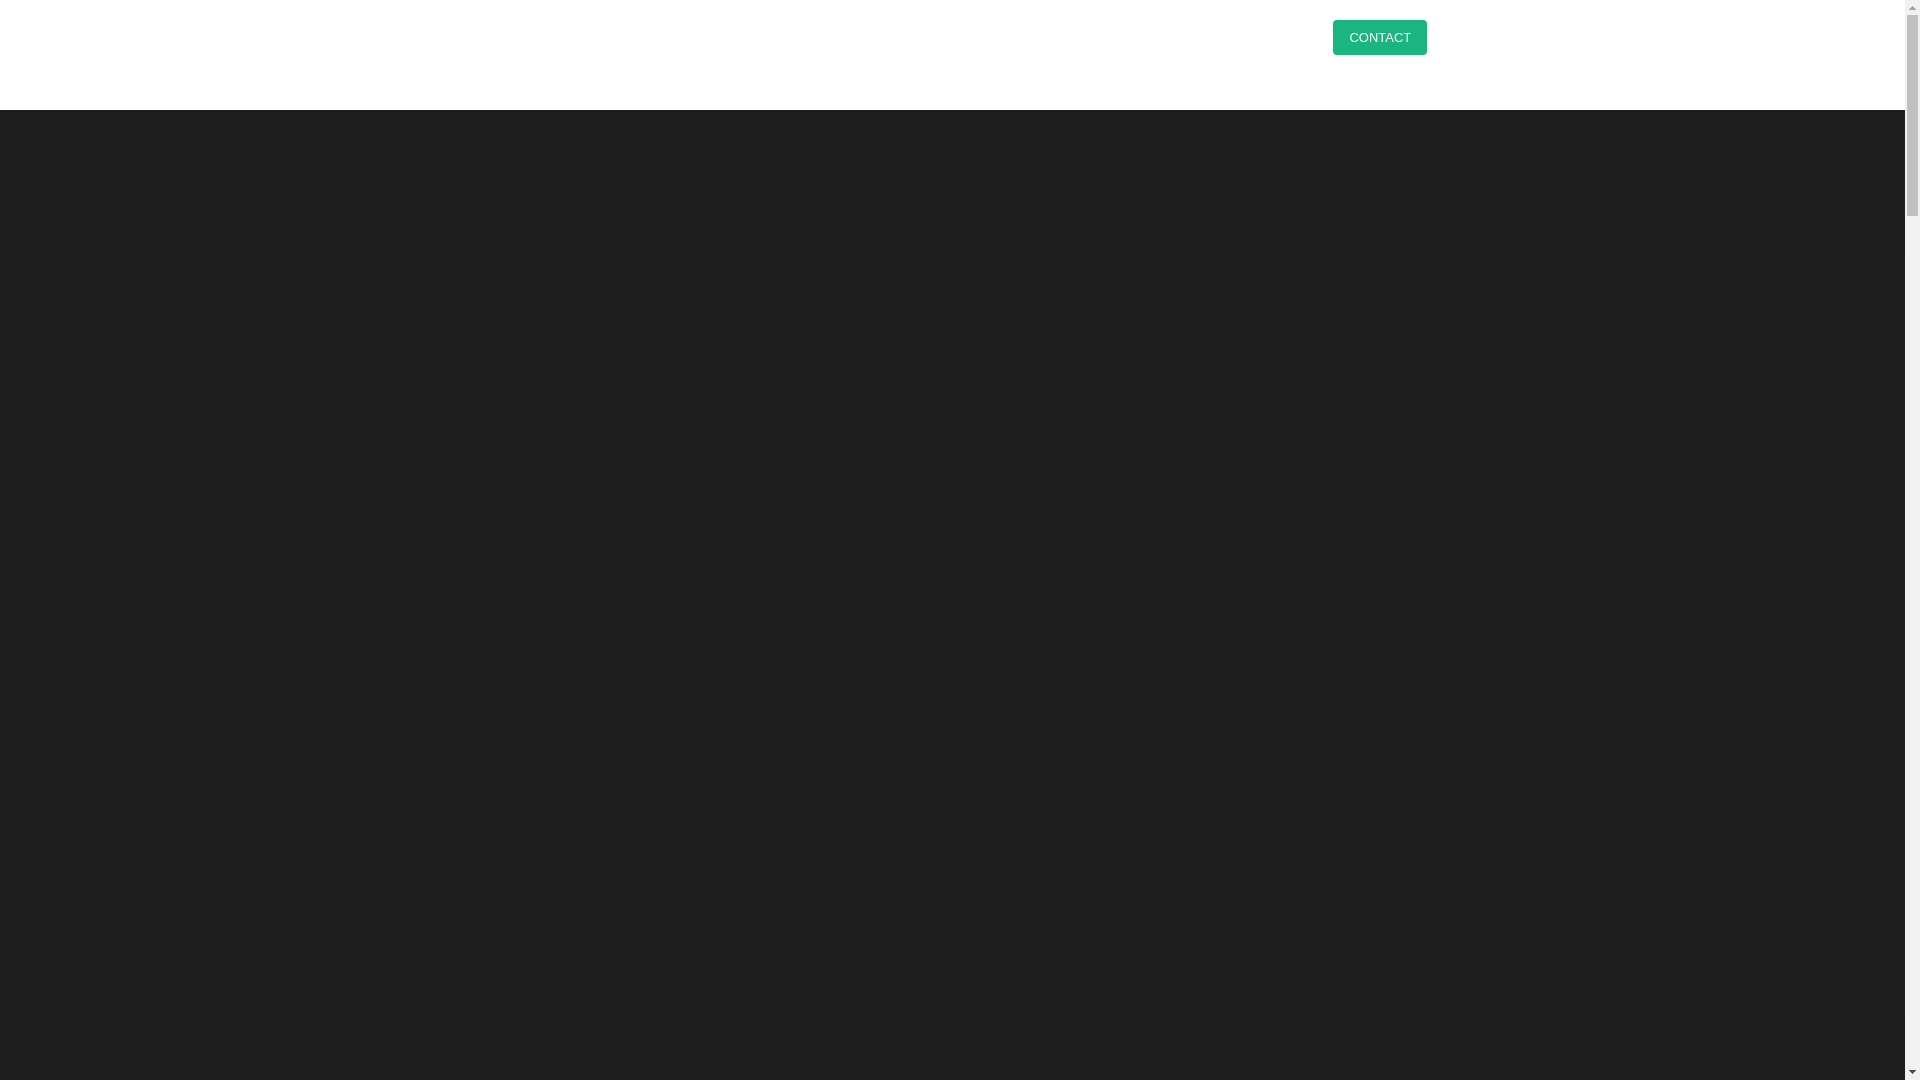  Describe the element at coordinates (1379, 38) in the screenshot. I see `CONTACT` at that location.